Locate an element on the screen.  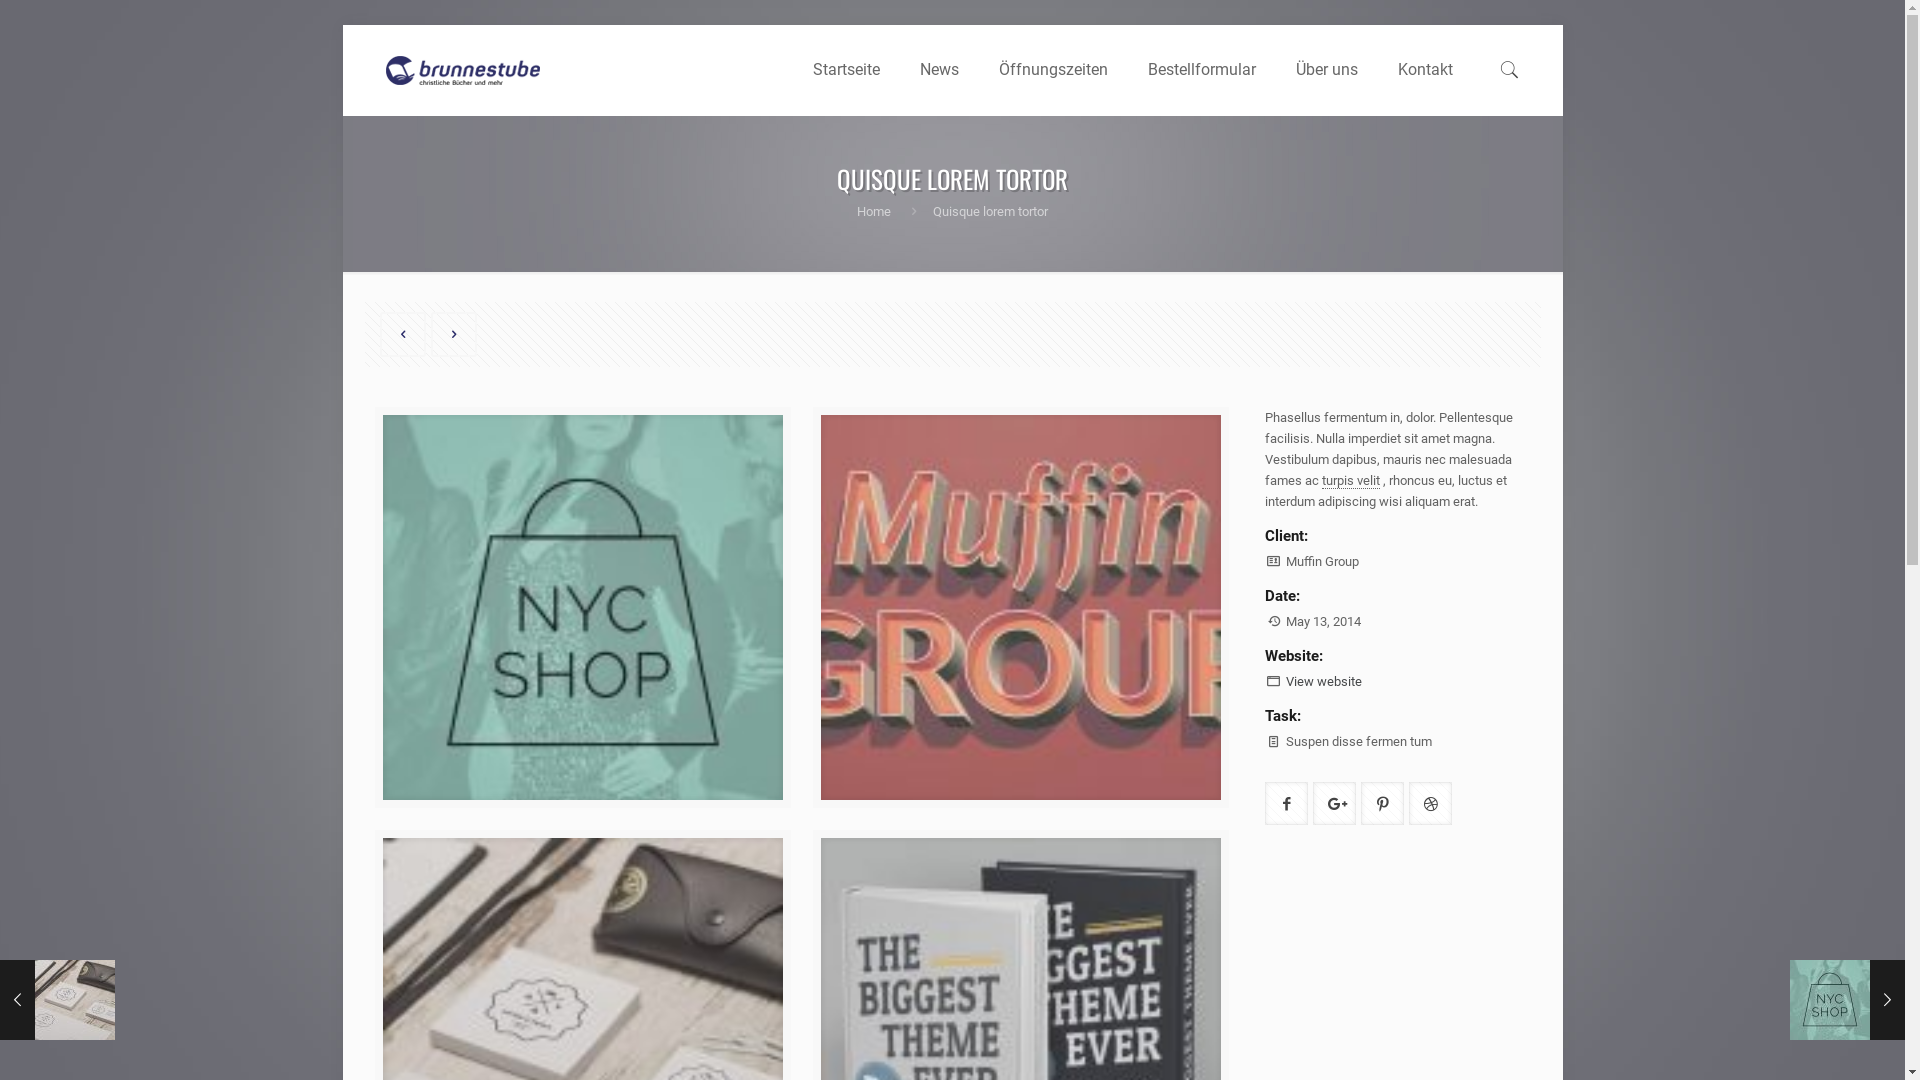
Brunnestube is located at coordinates (462, 70).